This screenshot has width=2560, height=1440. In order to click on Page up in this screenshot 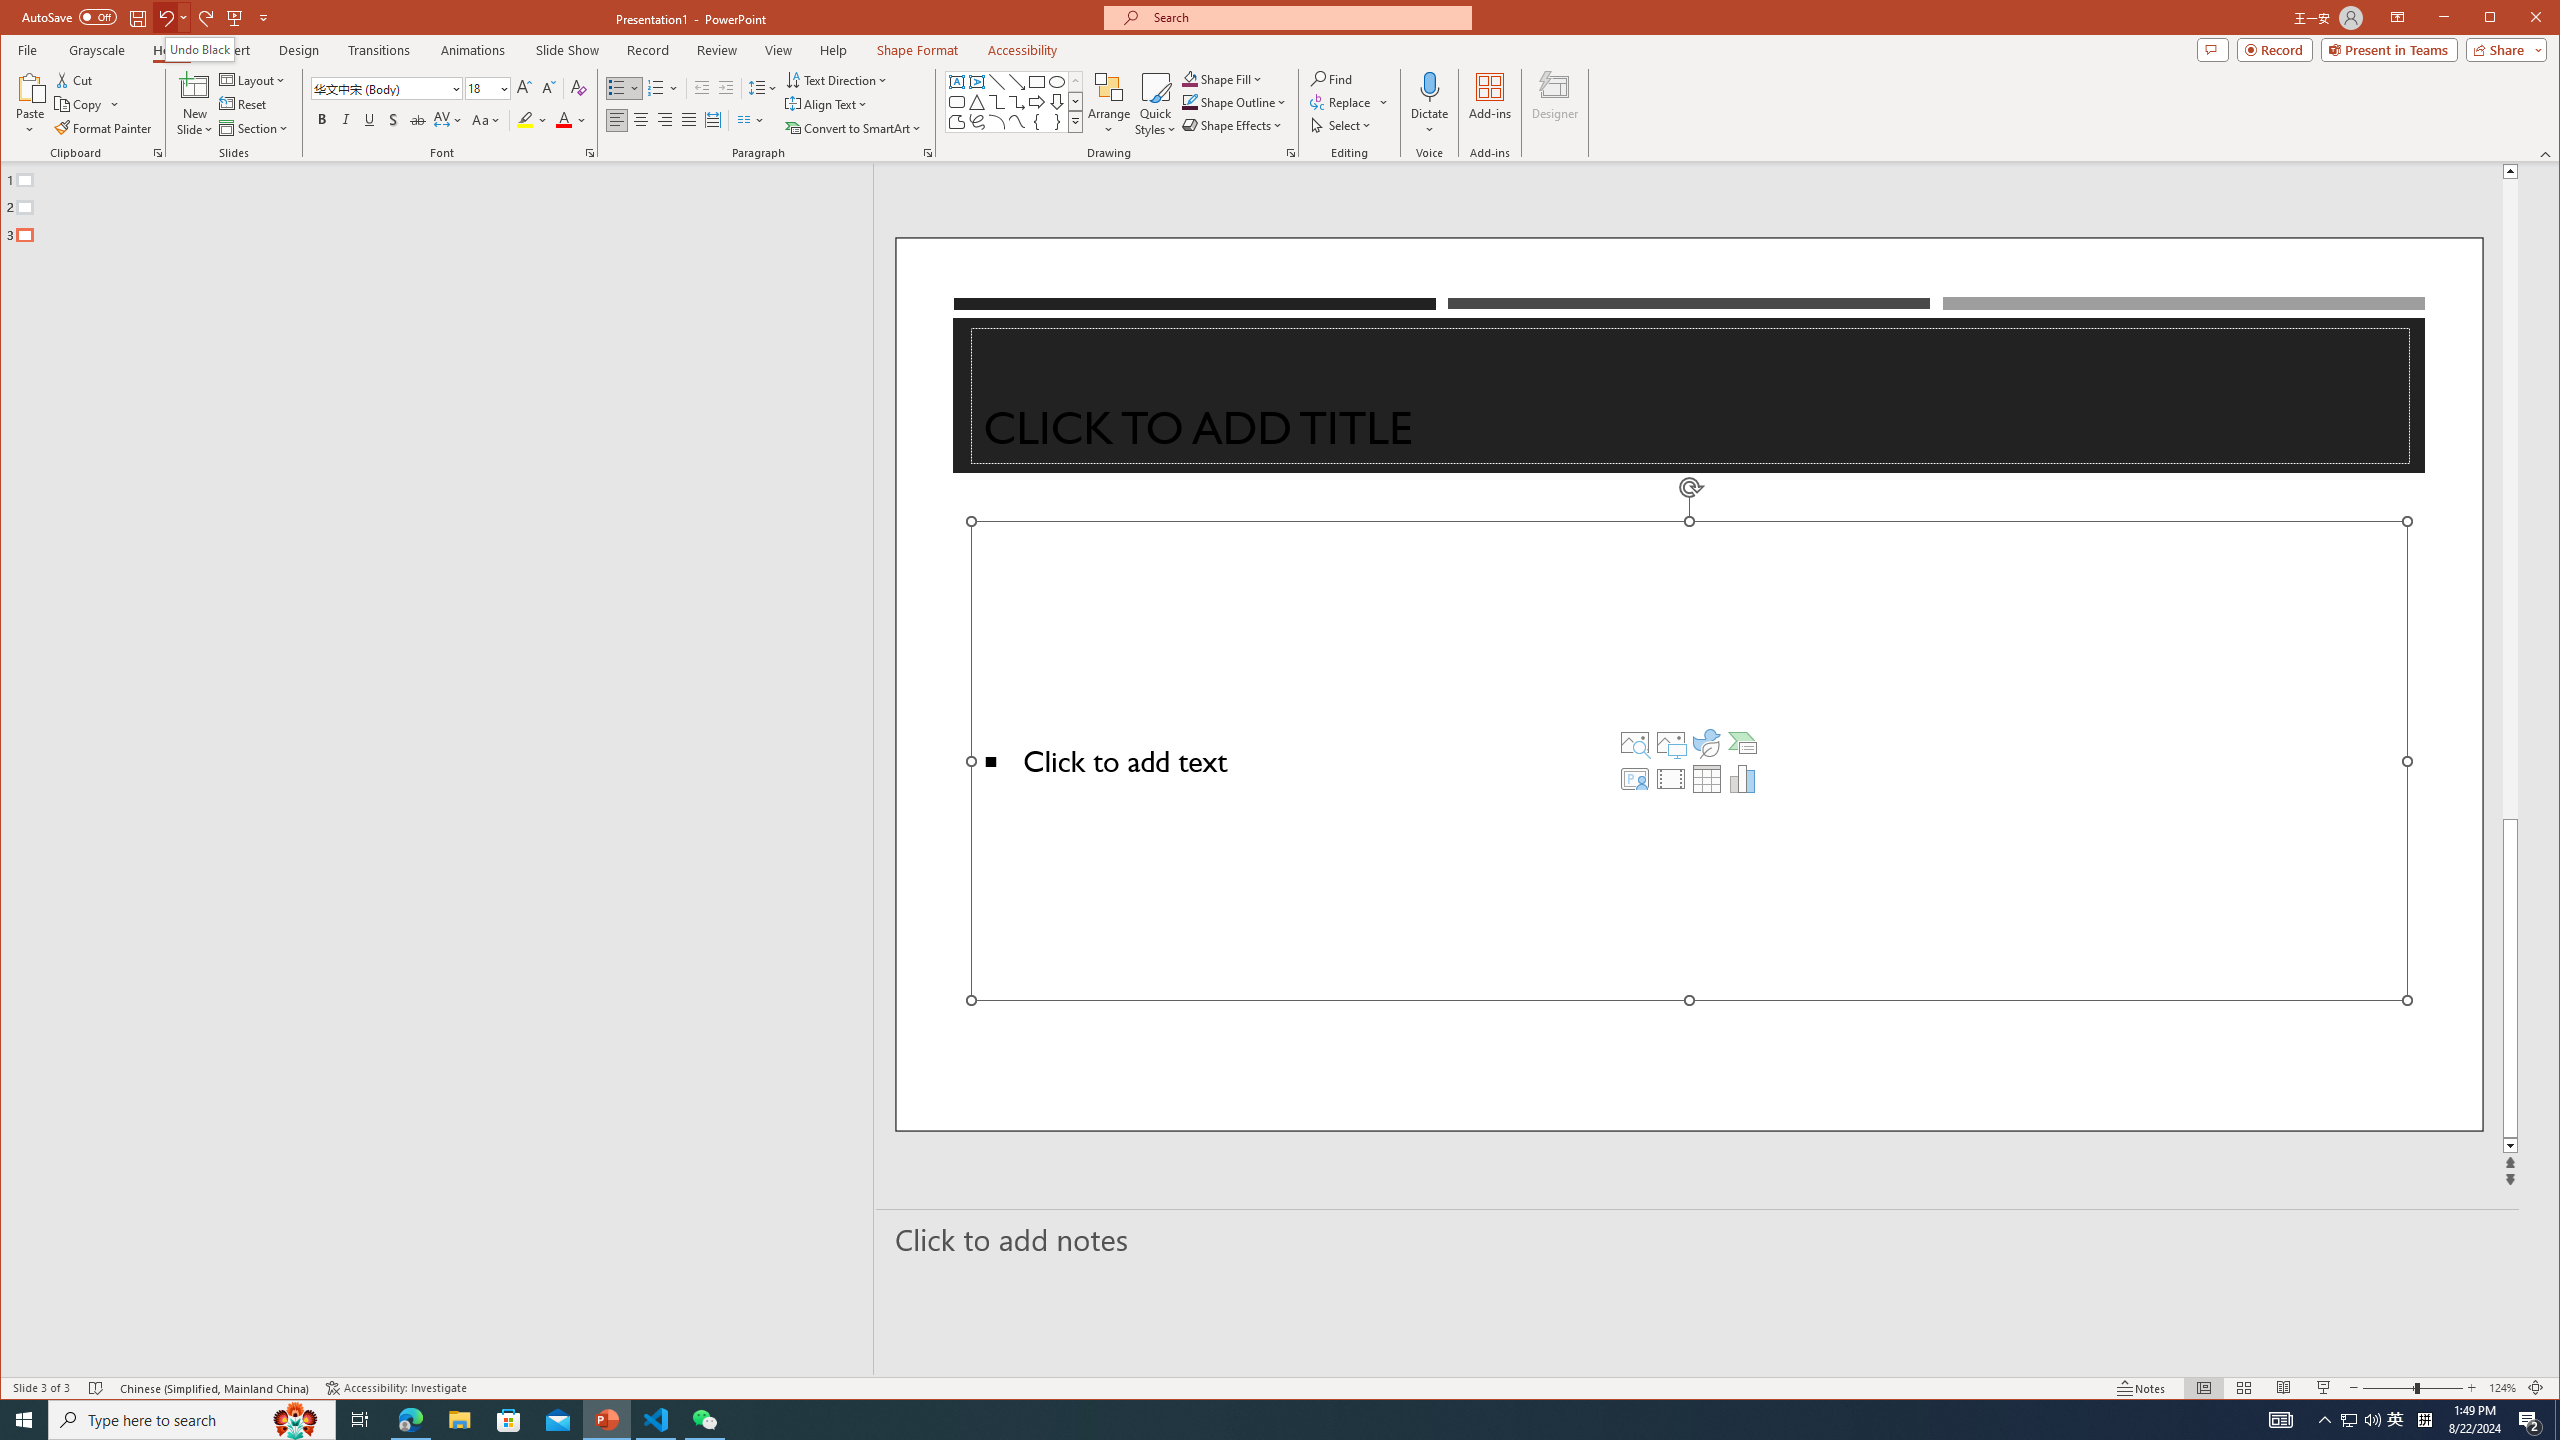, I will do `click(2510, 498)`.